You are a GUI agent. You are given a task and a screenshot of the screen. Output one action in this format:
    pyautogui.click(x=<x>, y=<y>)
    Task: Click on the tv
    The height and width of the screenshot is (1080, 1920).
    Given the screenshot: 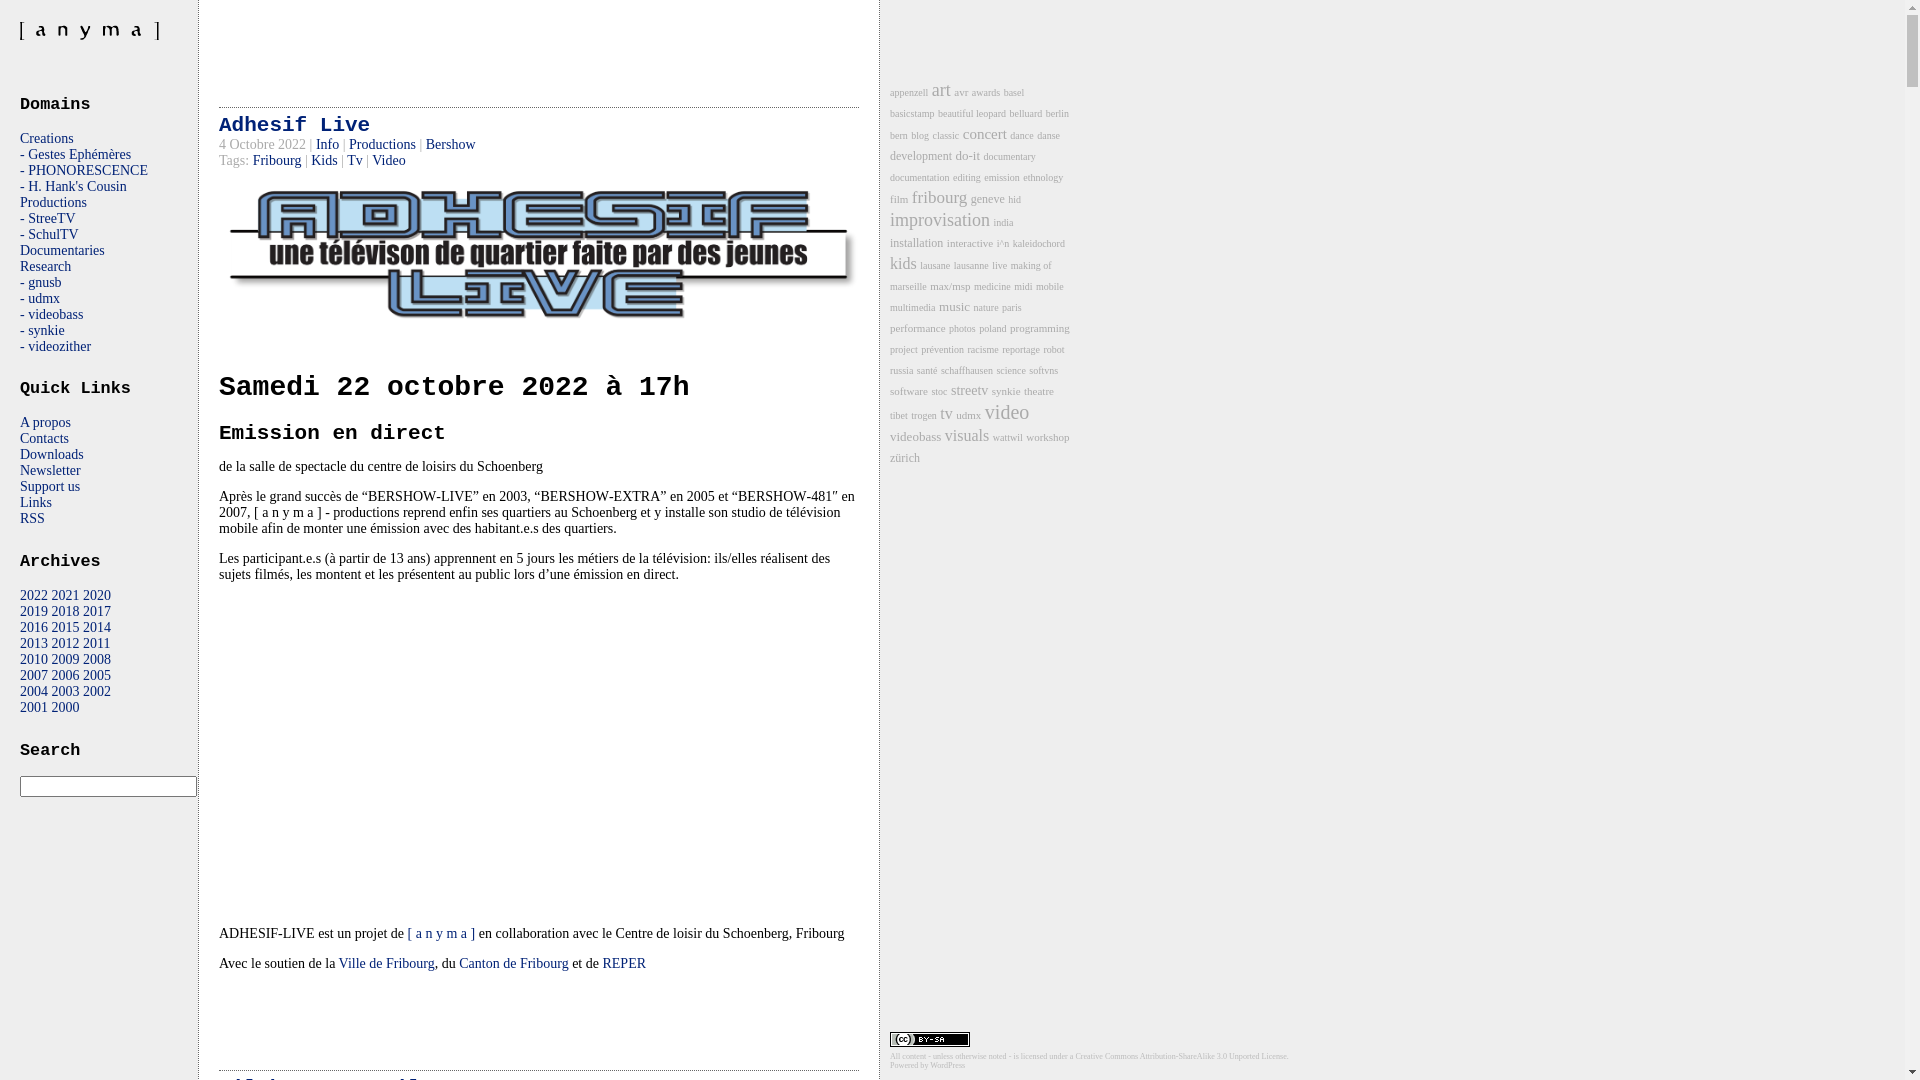 What is the action you would take?
    pyautogui.click(x=946, y=414)
    